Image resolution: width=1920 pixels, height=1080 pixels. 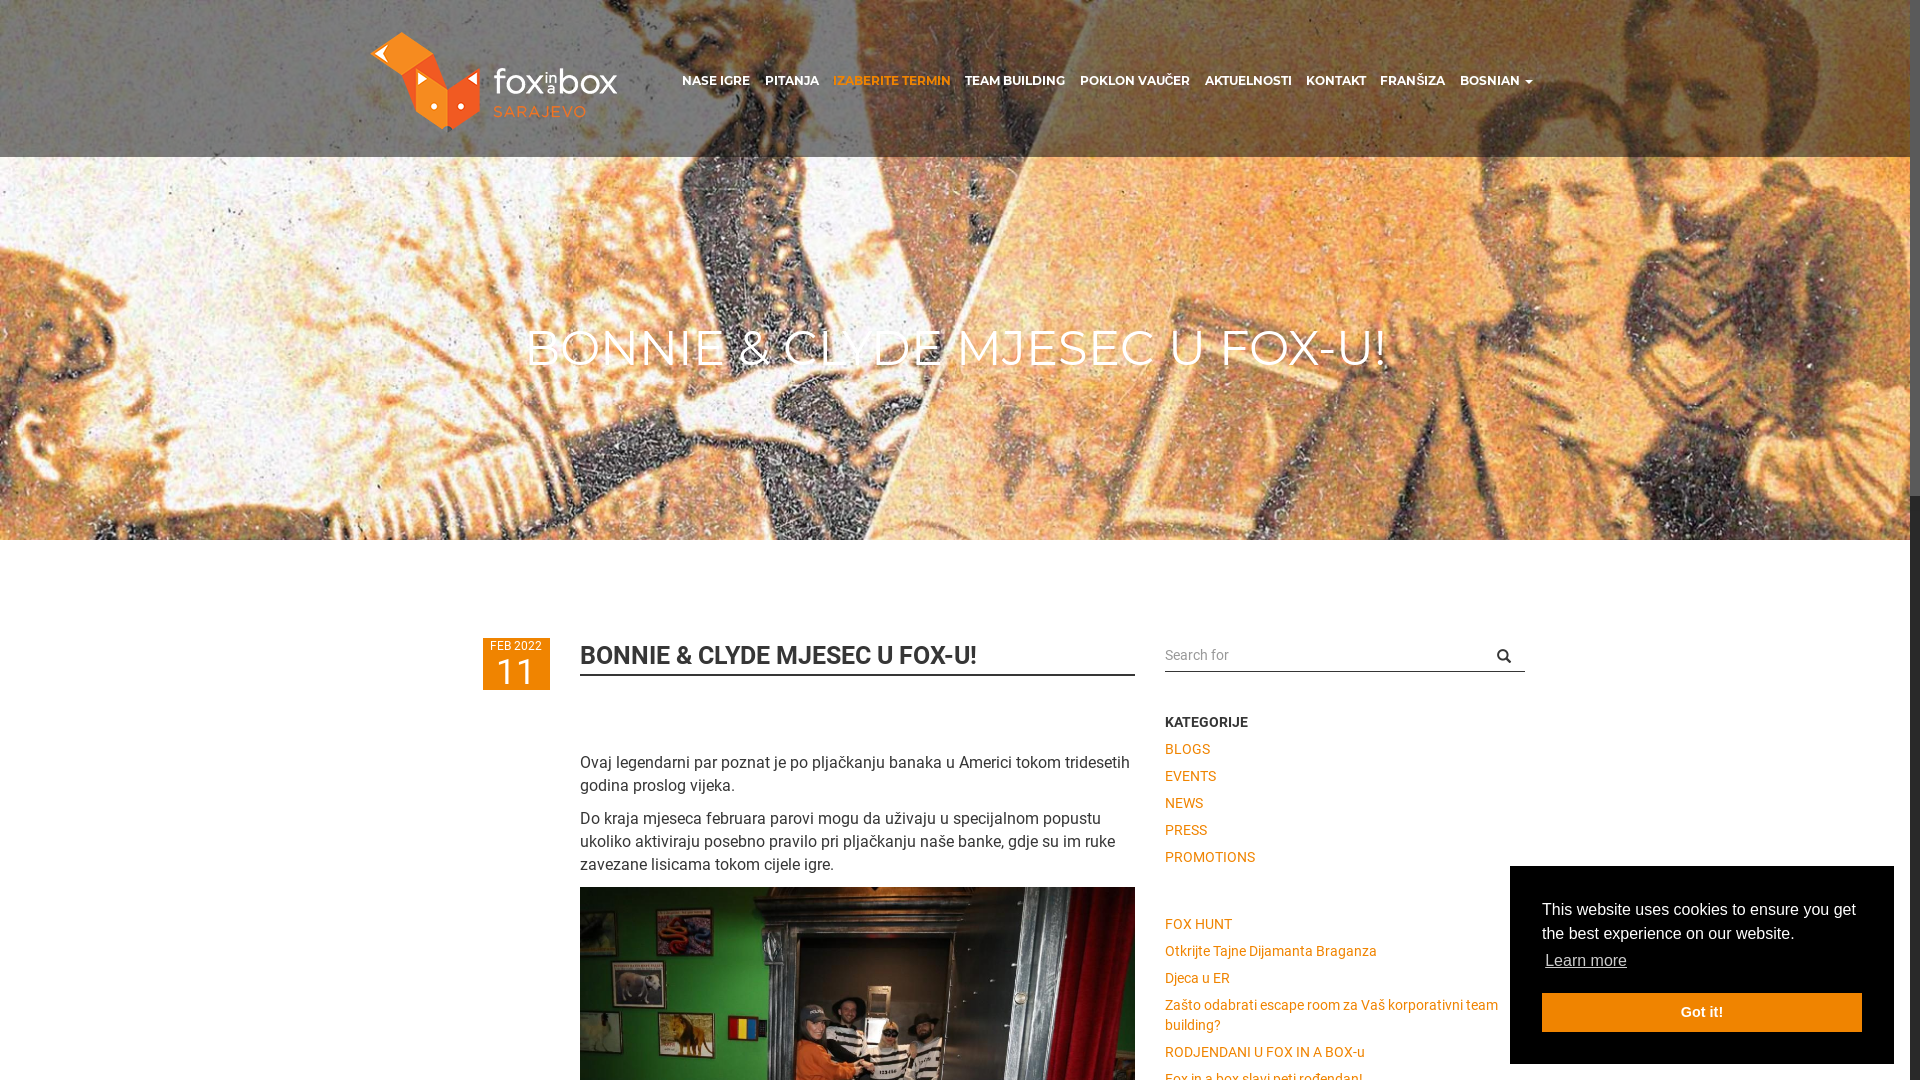 What do you see at coordinates (1702, 1012) in the screenshot?
I see `Got it!` at bounding box center [1702, 1012].